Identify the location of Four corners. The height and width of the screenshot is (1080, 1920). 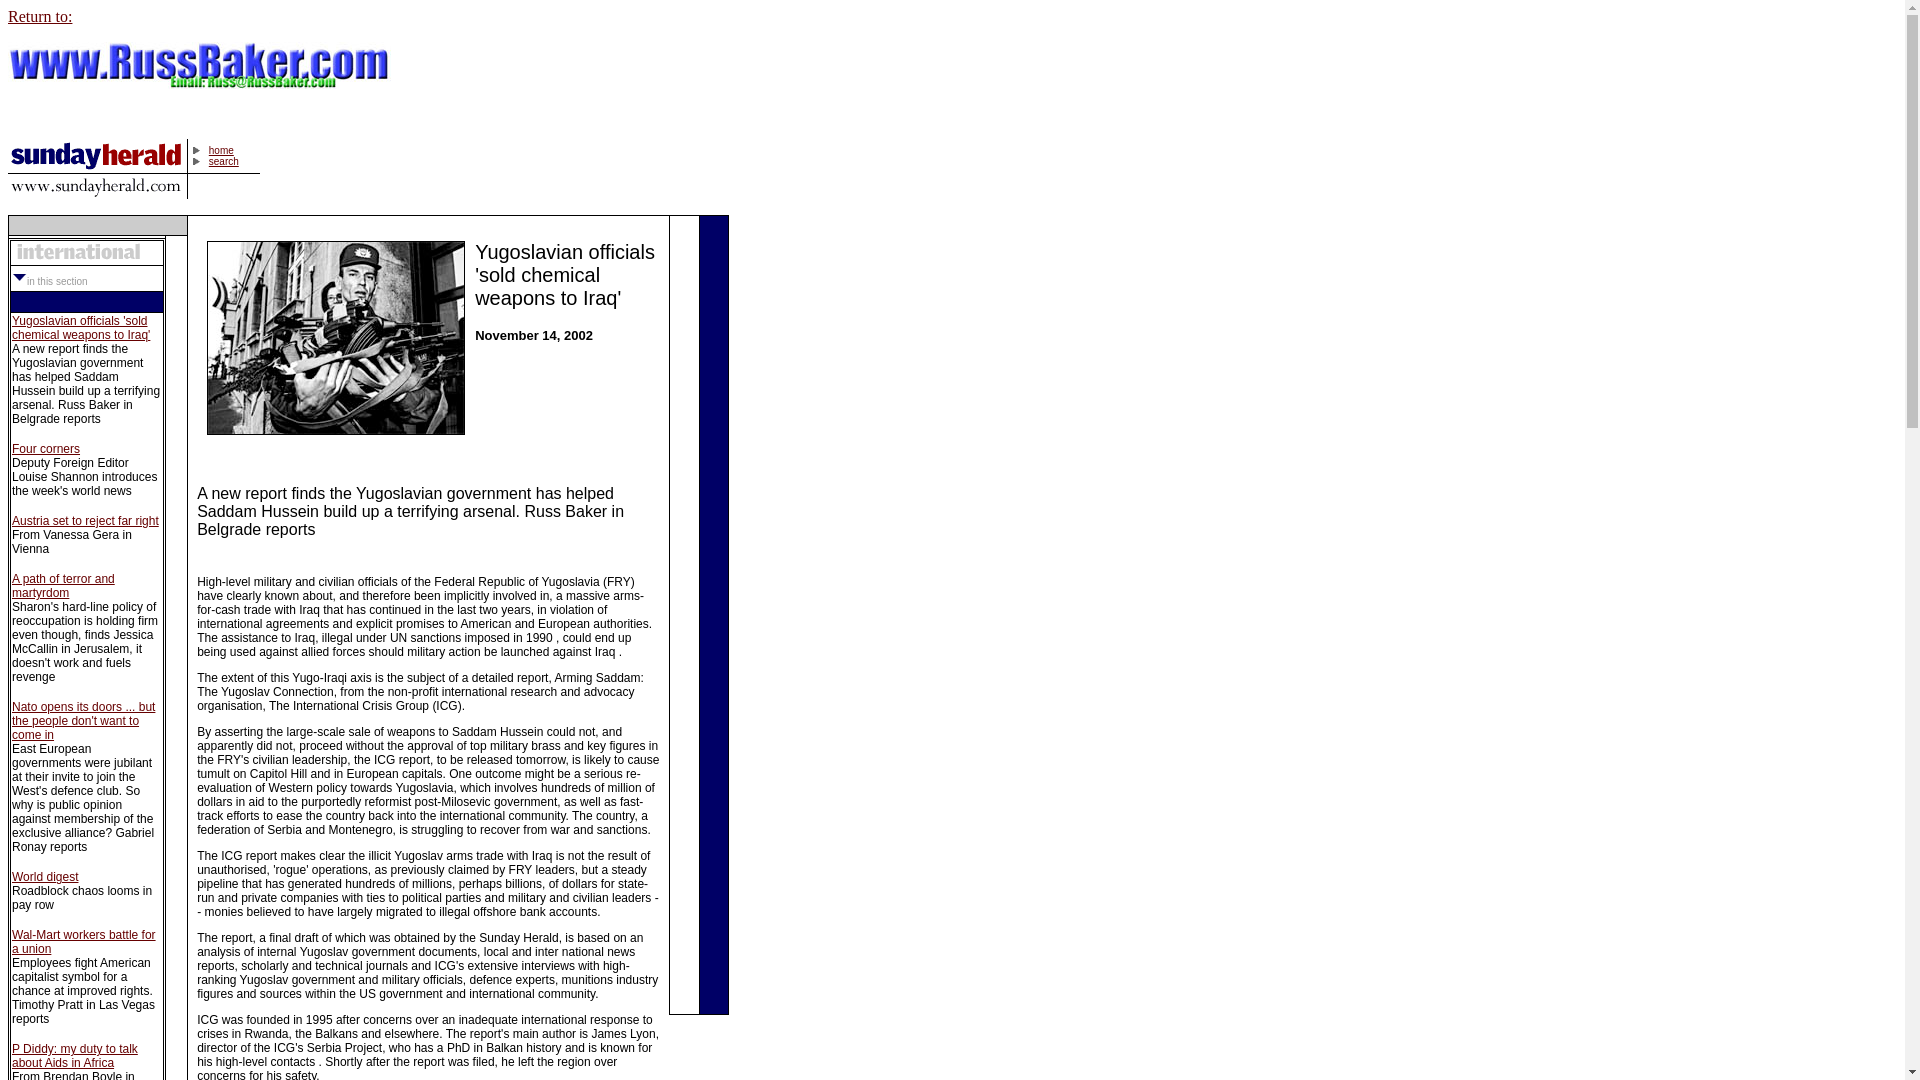
(46, 448).